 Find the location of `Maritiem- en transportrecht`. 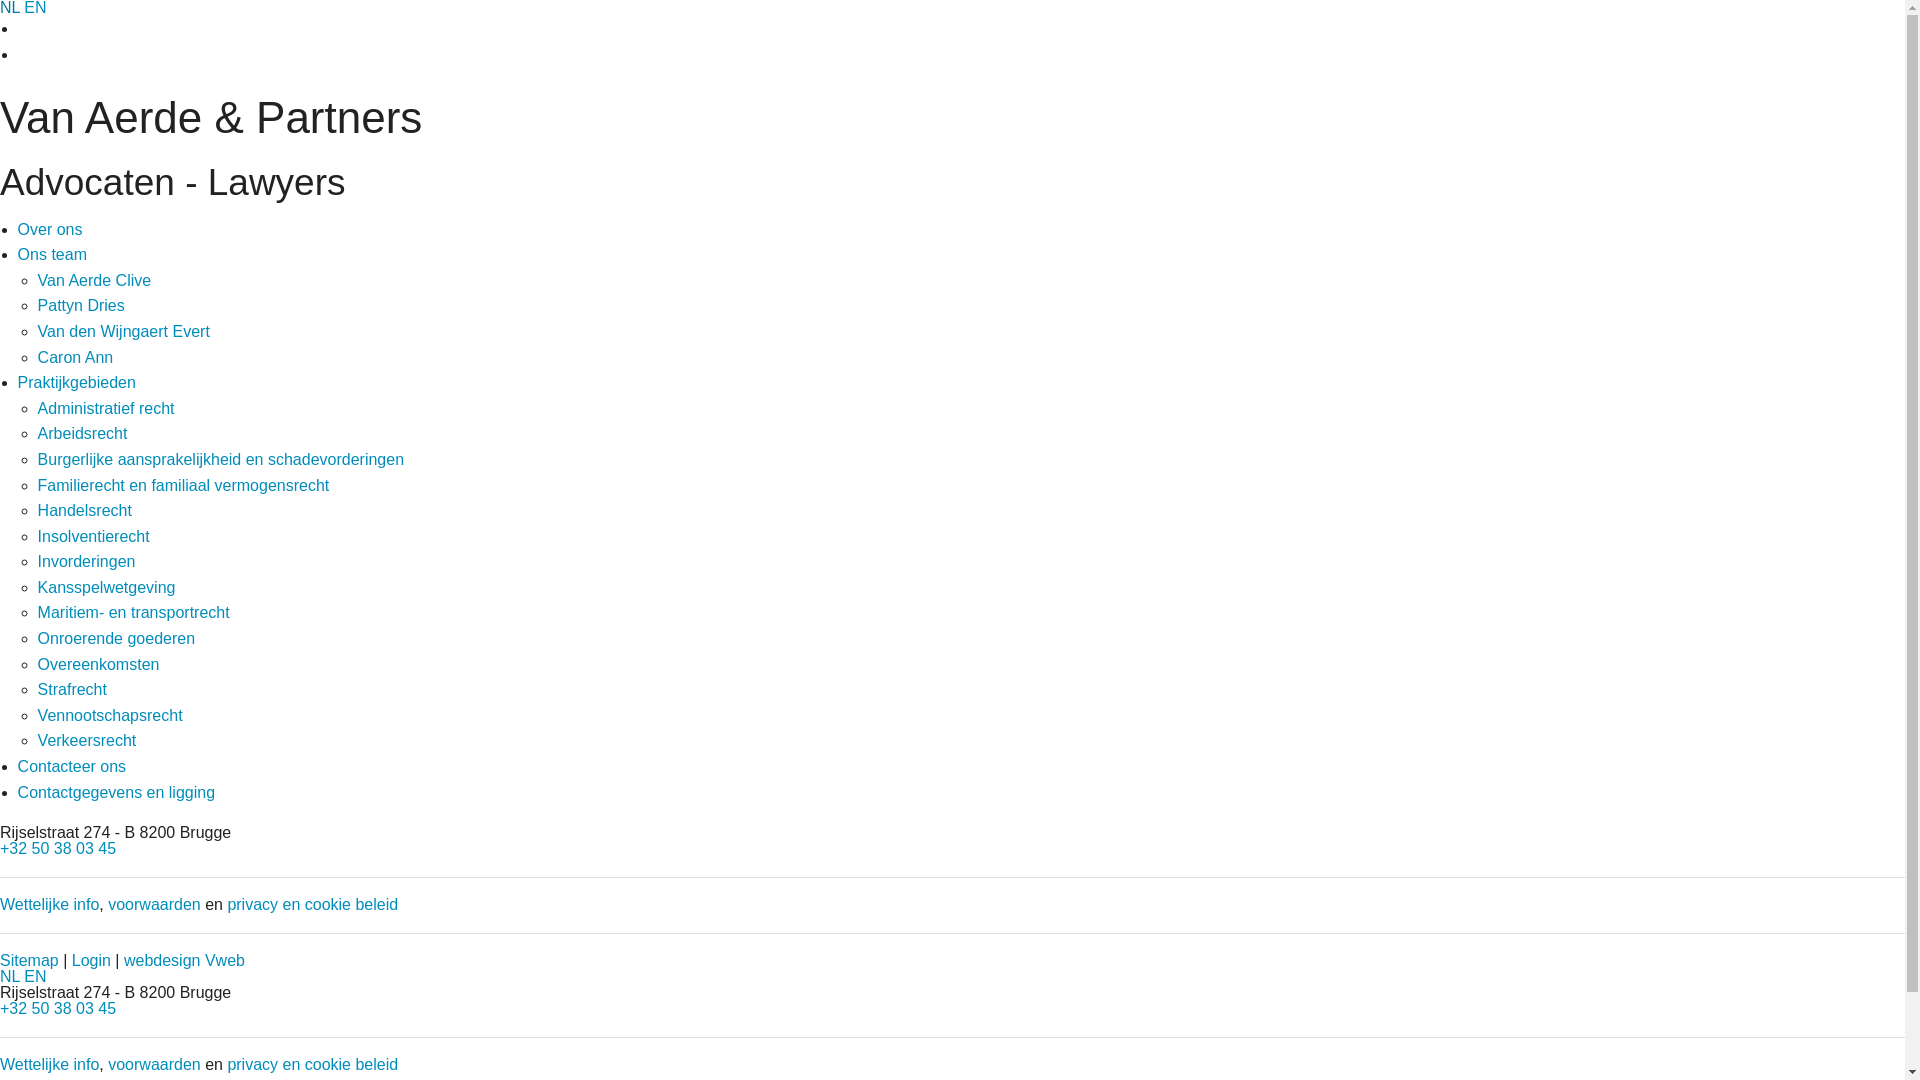

Maritiem- en transportrecht is located at coordinates (134, 612).